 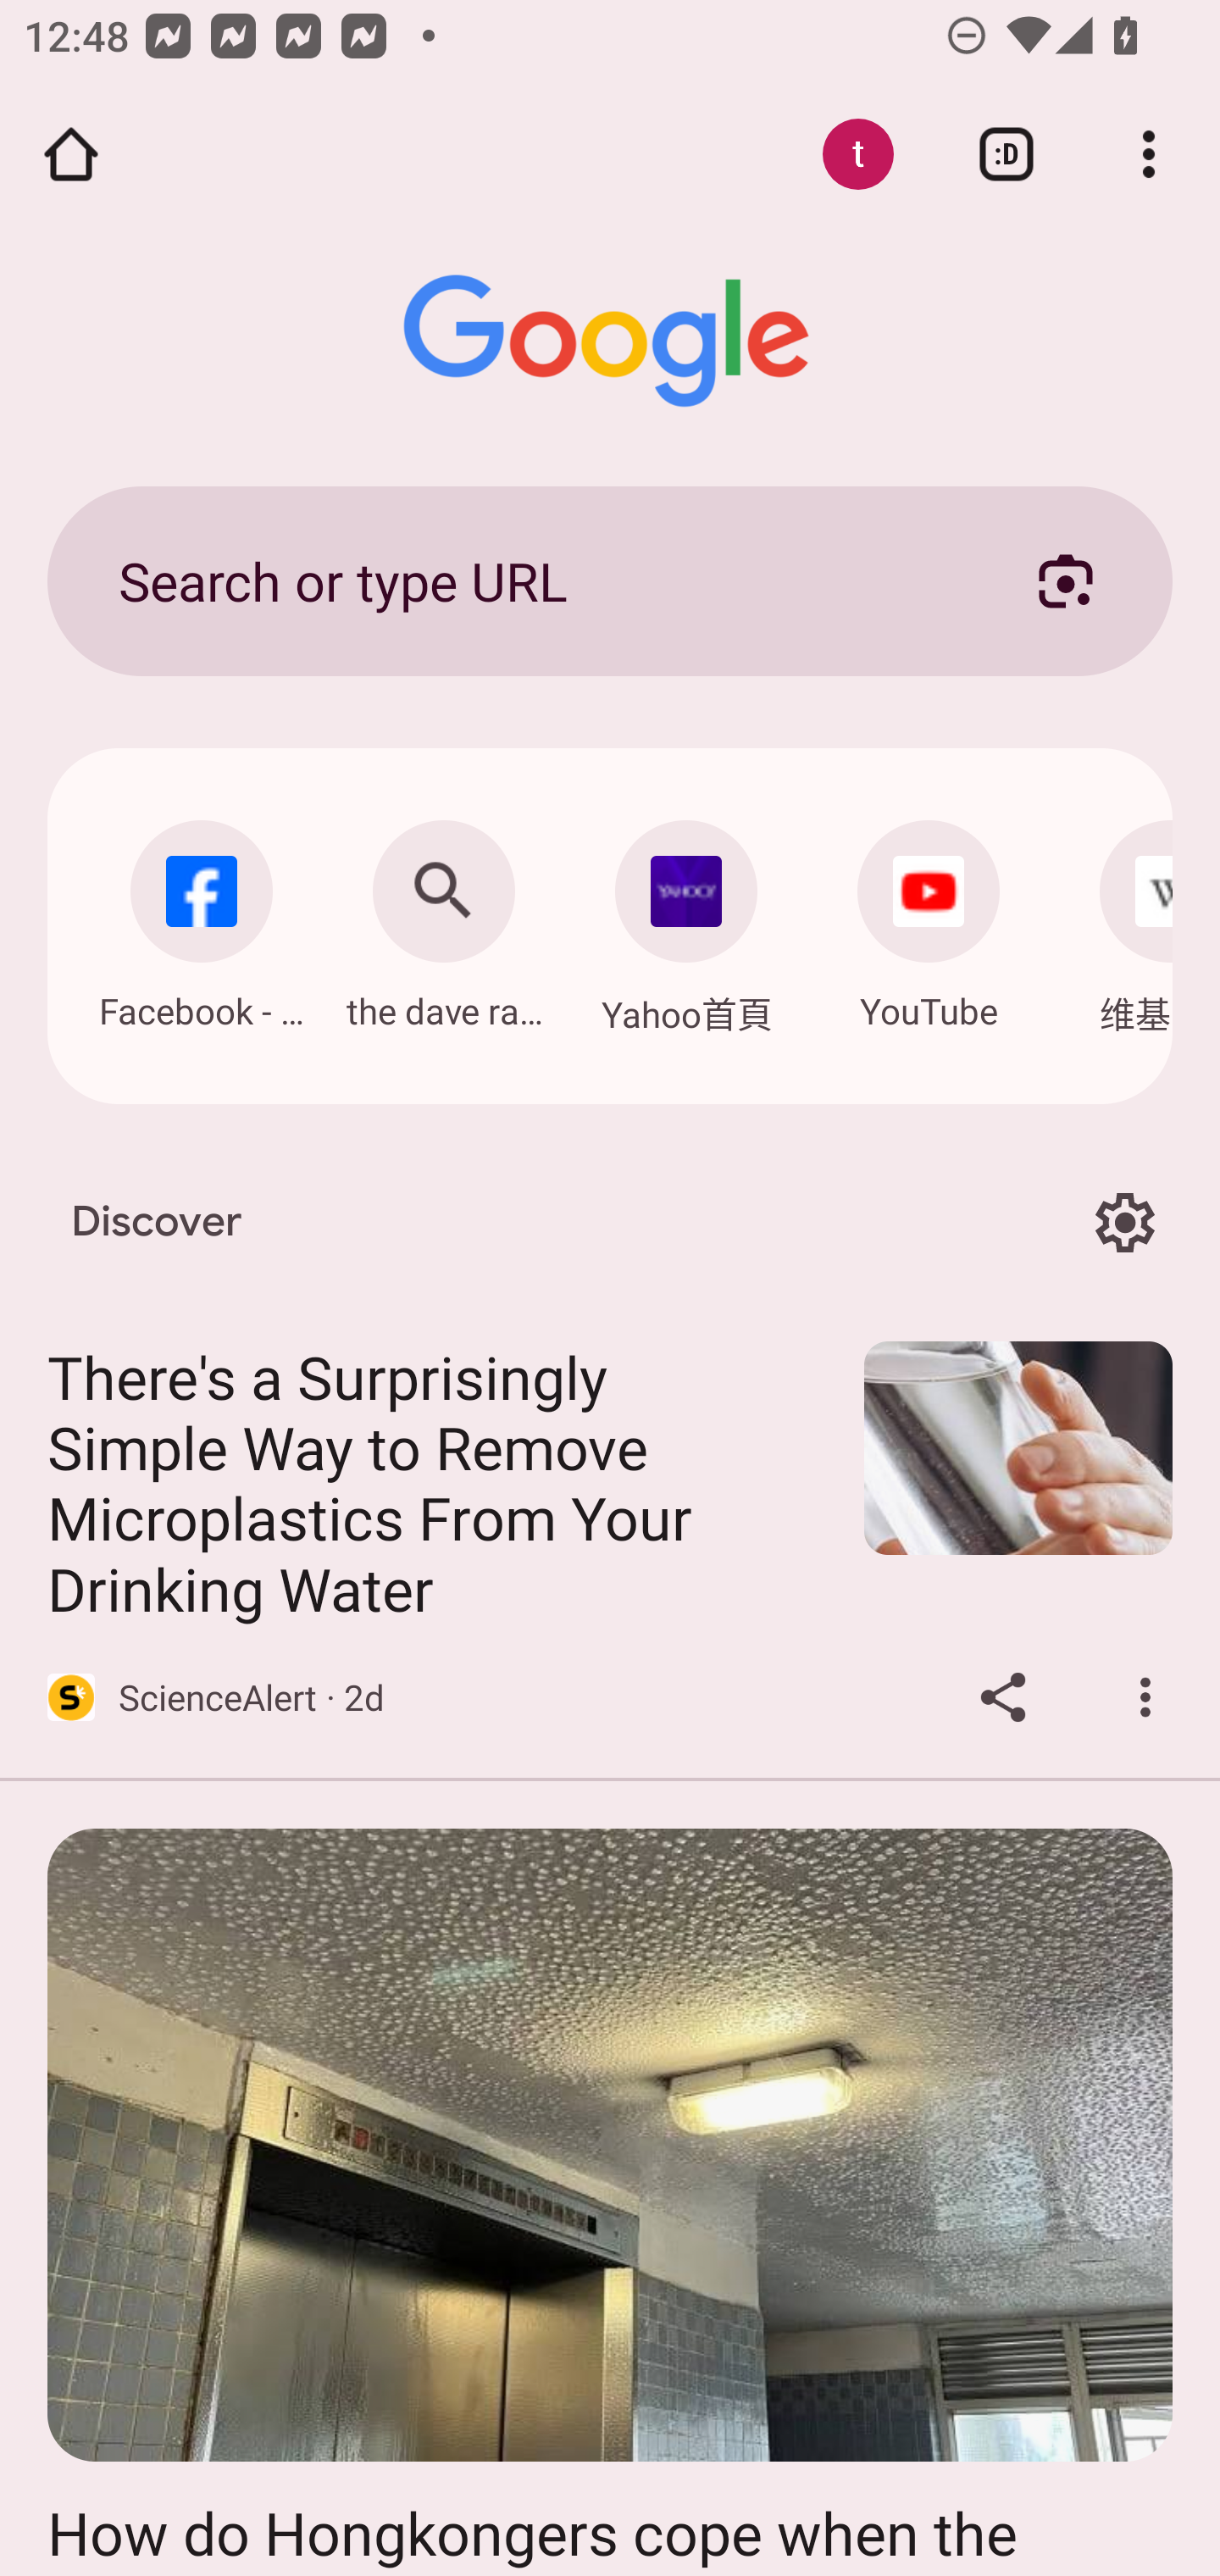 I want to click on Search with your camera using Google Lens, so click(x=1066, y=580).